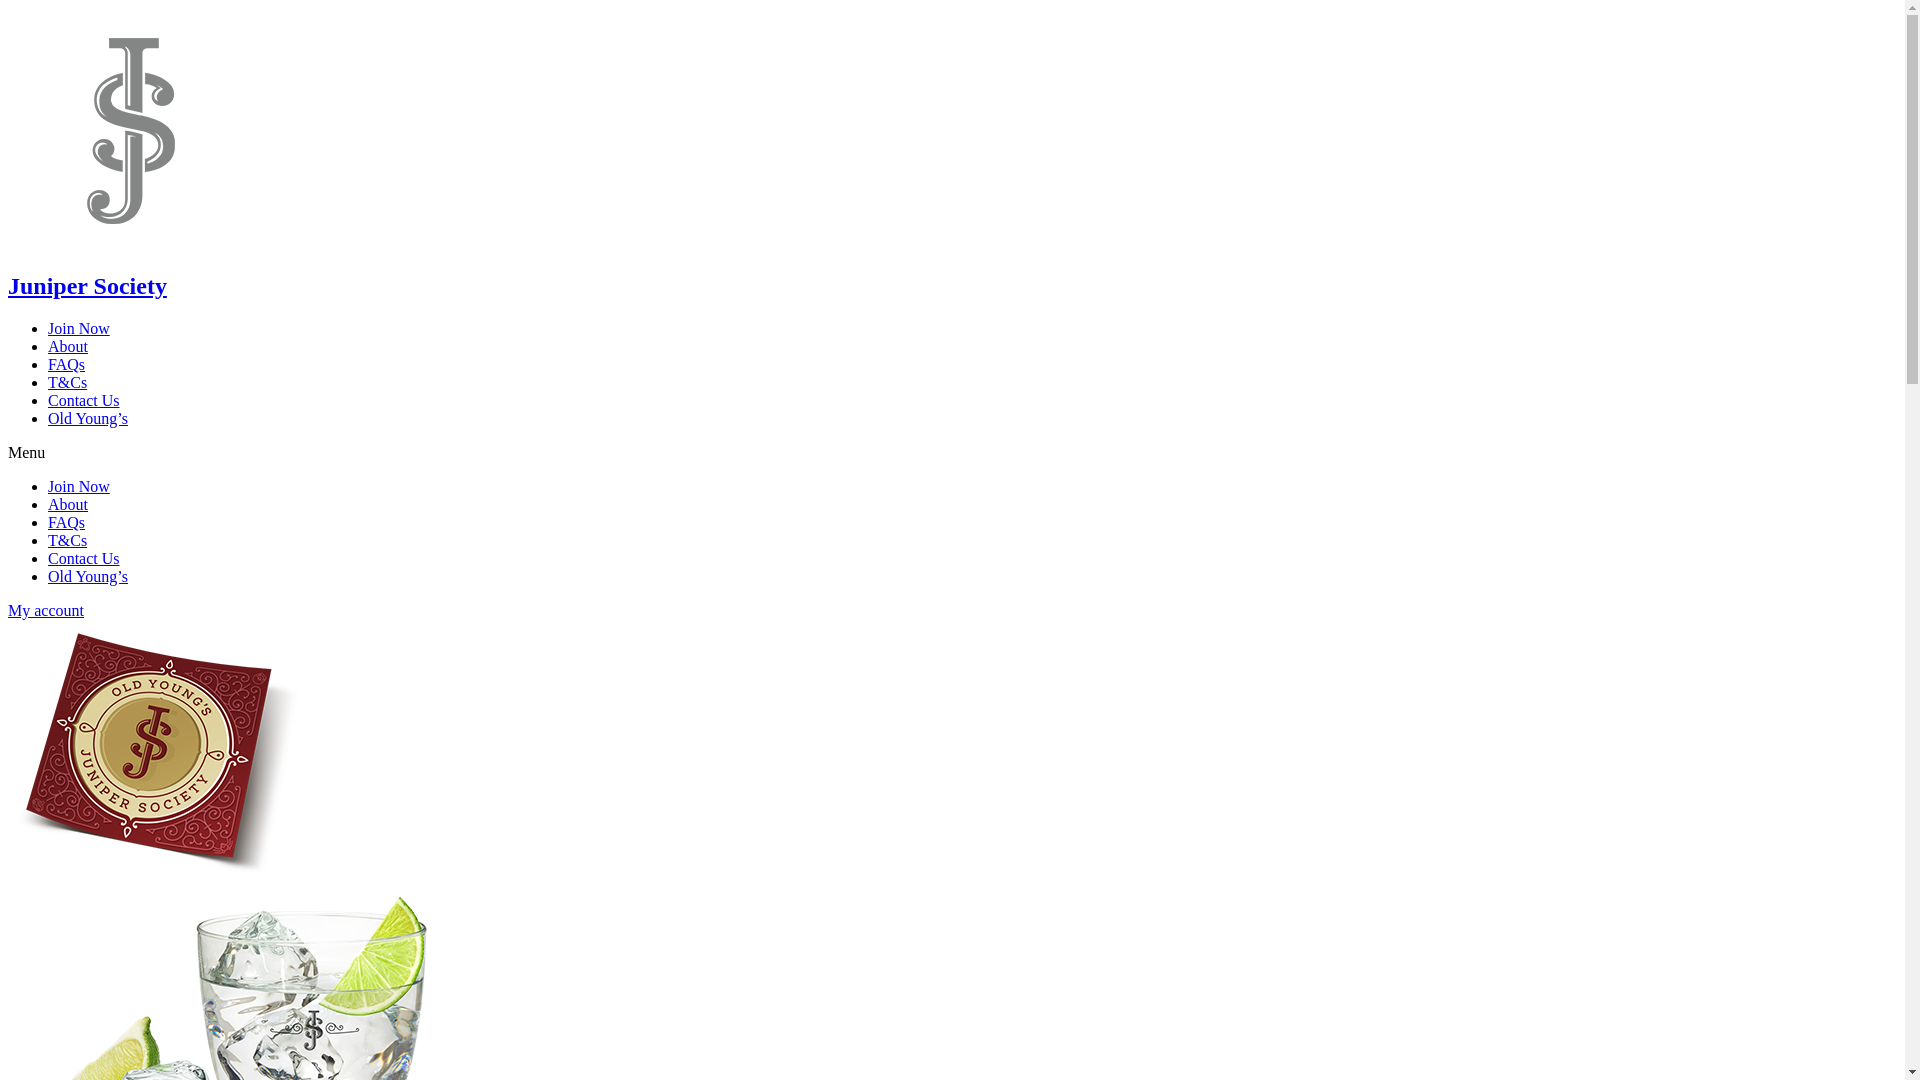 The image size is (1920, 1080). I want to click on About, so click(68, 346).